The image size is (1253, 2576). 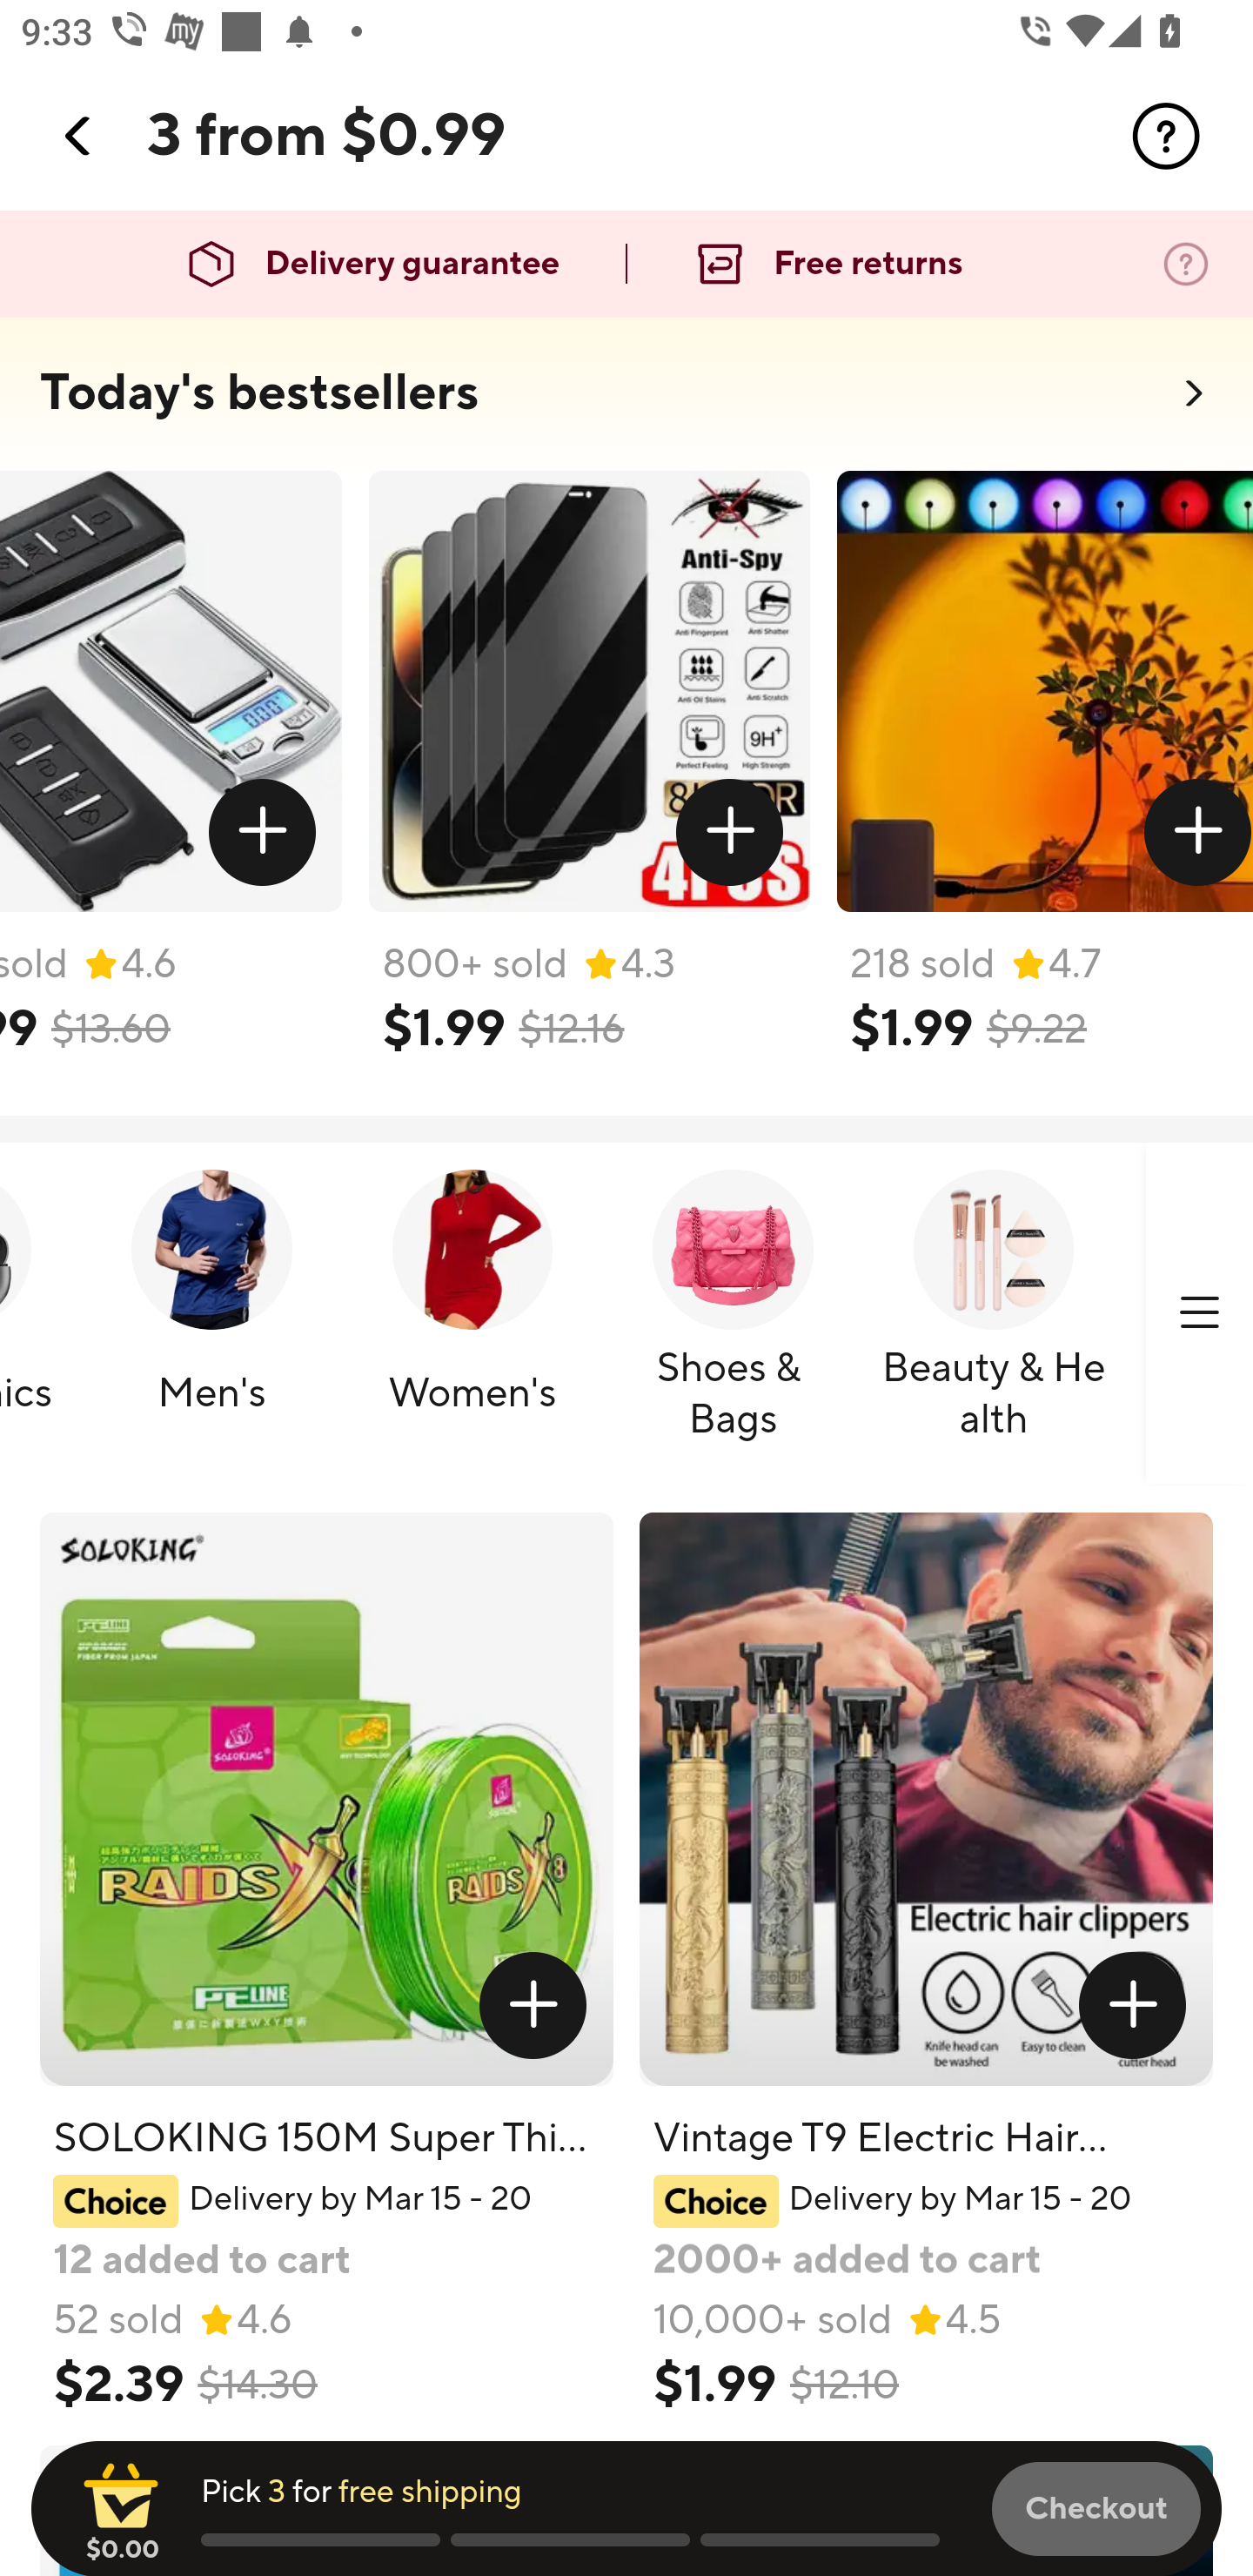 I want to click on , so click(x=79, y=136).